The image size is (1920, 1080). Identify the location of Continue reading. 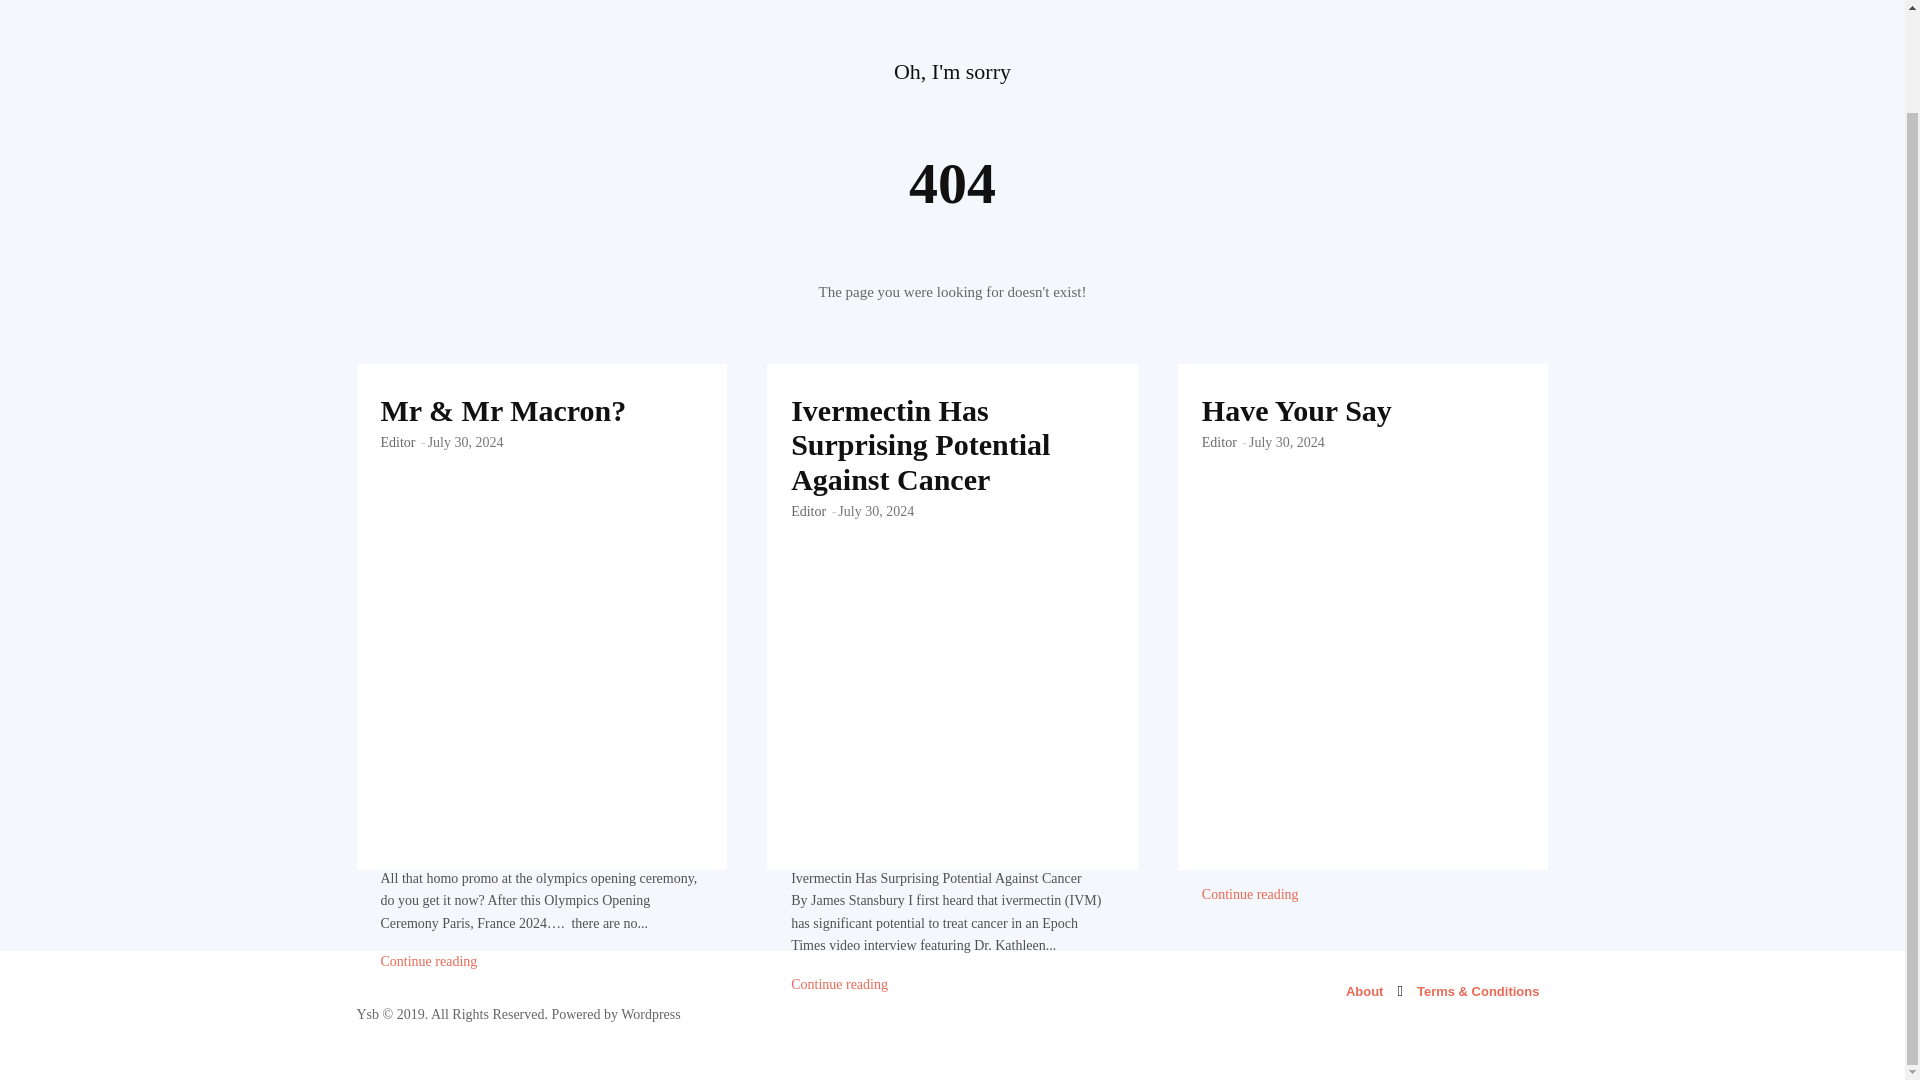
(1250, 894).